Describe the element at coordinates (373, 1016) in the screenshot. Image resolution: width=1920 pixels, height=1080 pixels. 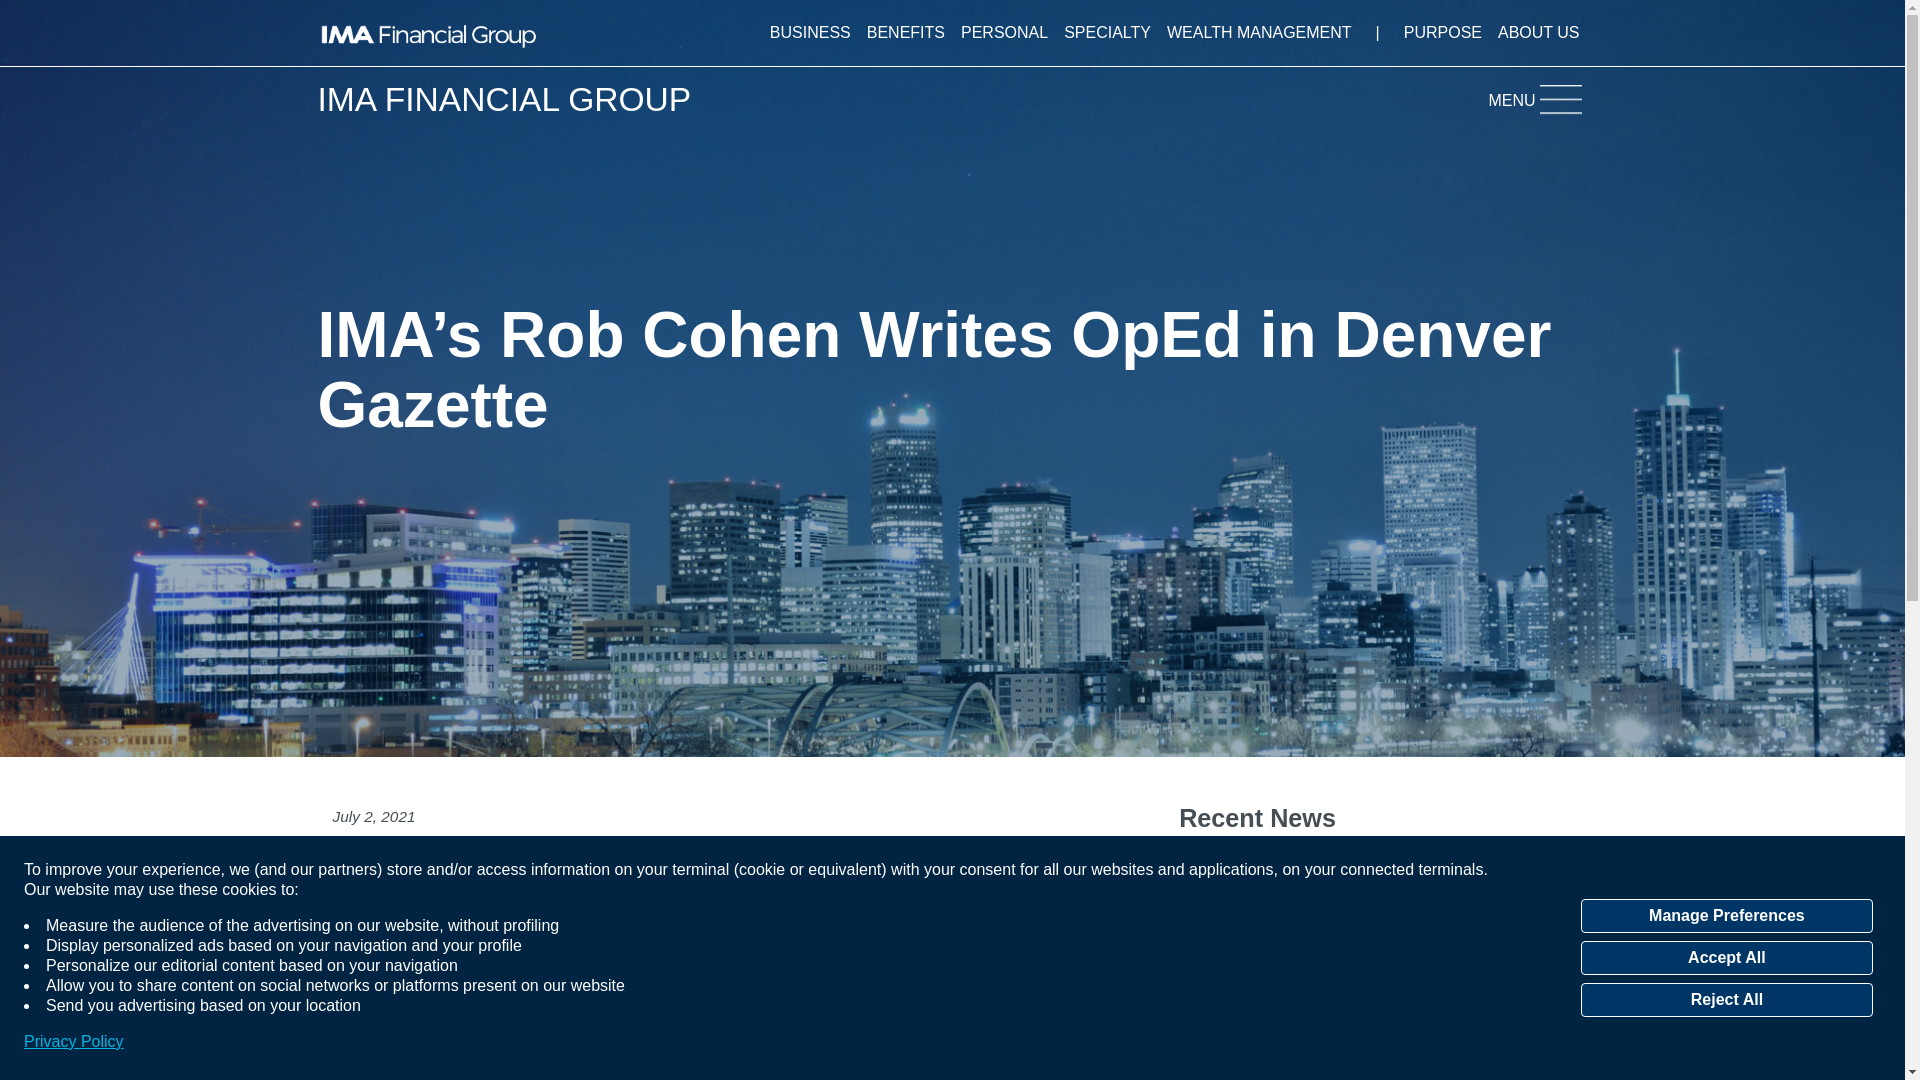
I see `Read more` at that location.